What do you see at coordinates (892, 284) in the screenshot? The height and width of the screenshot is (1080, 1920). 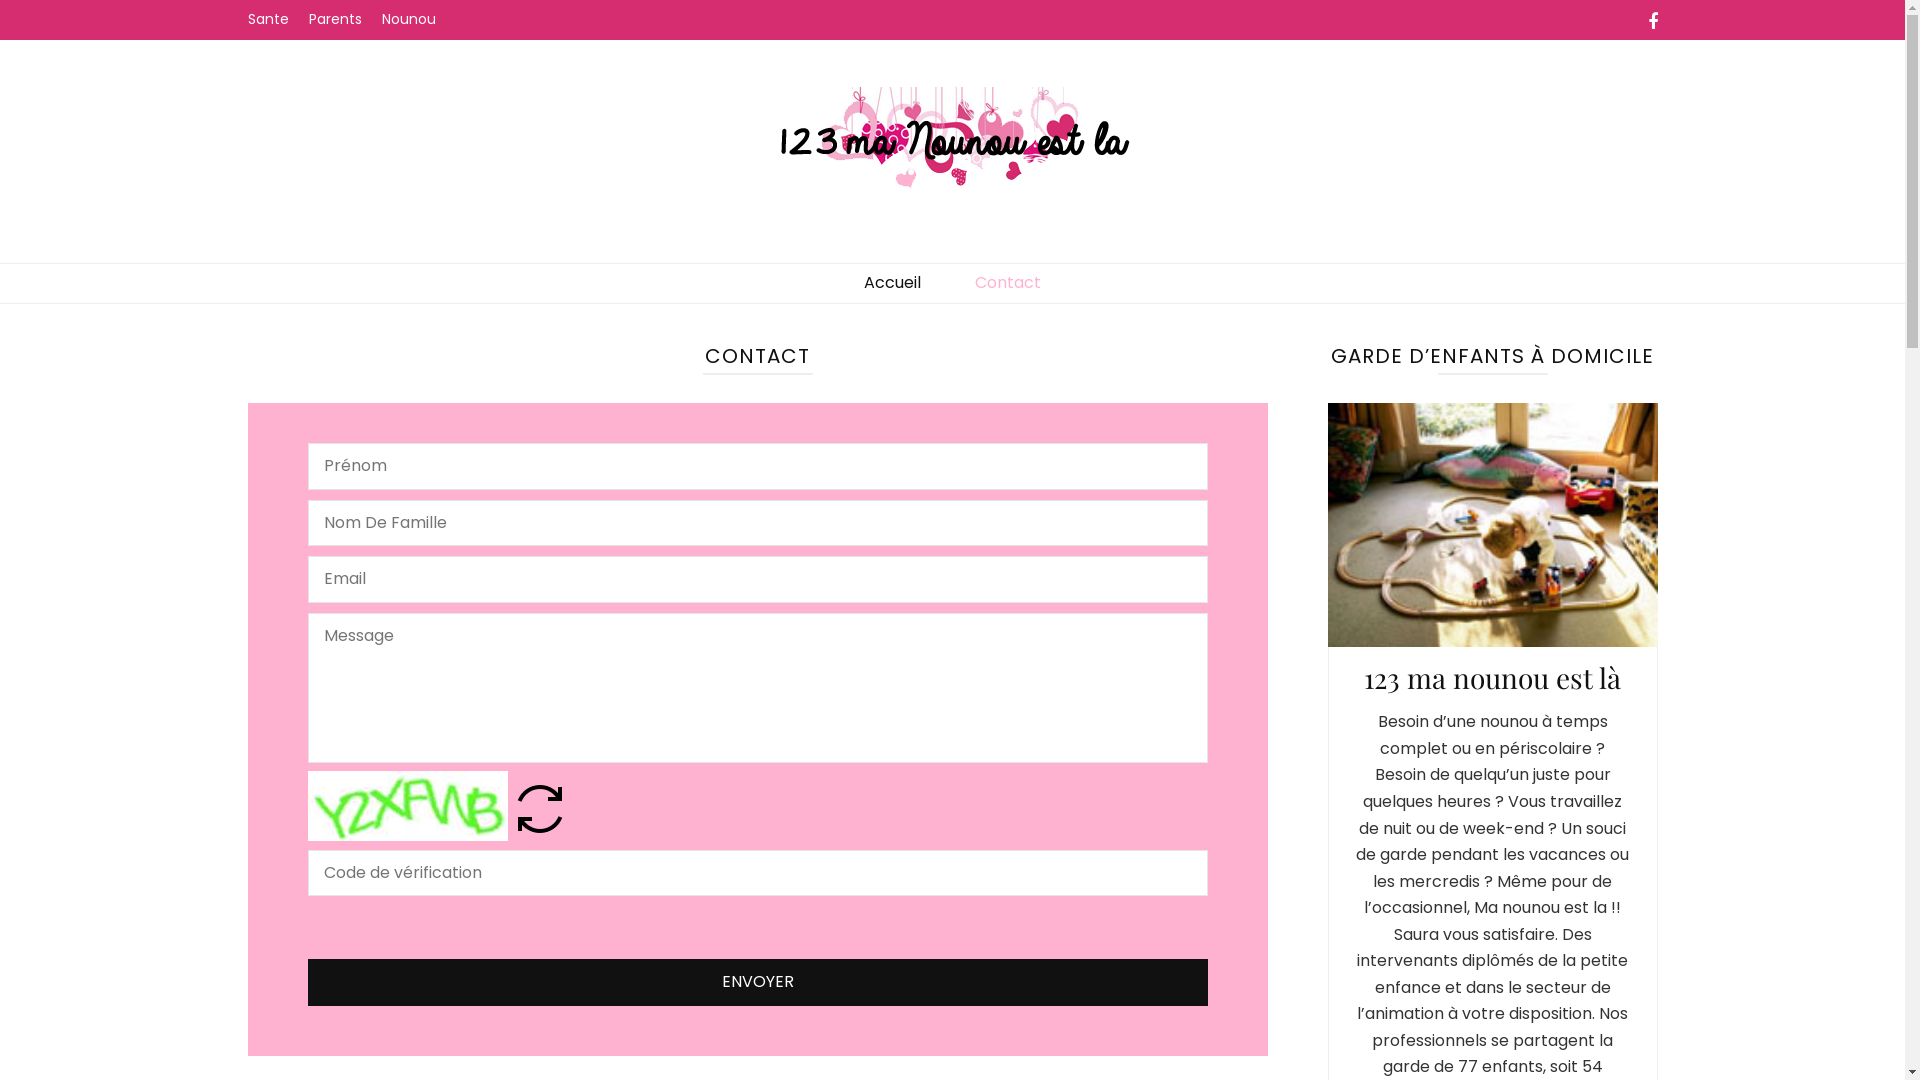 I see `Accueil` at bounding box center [892, 284].